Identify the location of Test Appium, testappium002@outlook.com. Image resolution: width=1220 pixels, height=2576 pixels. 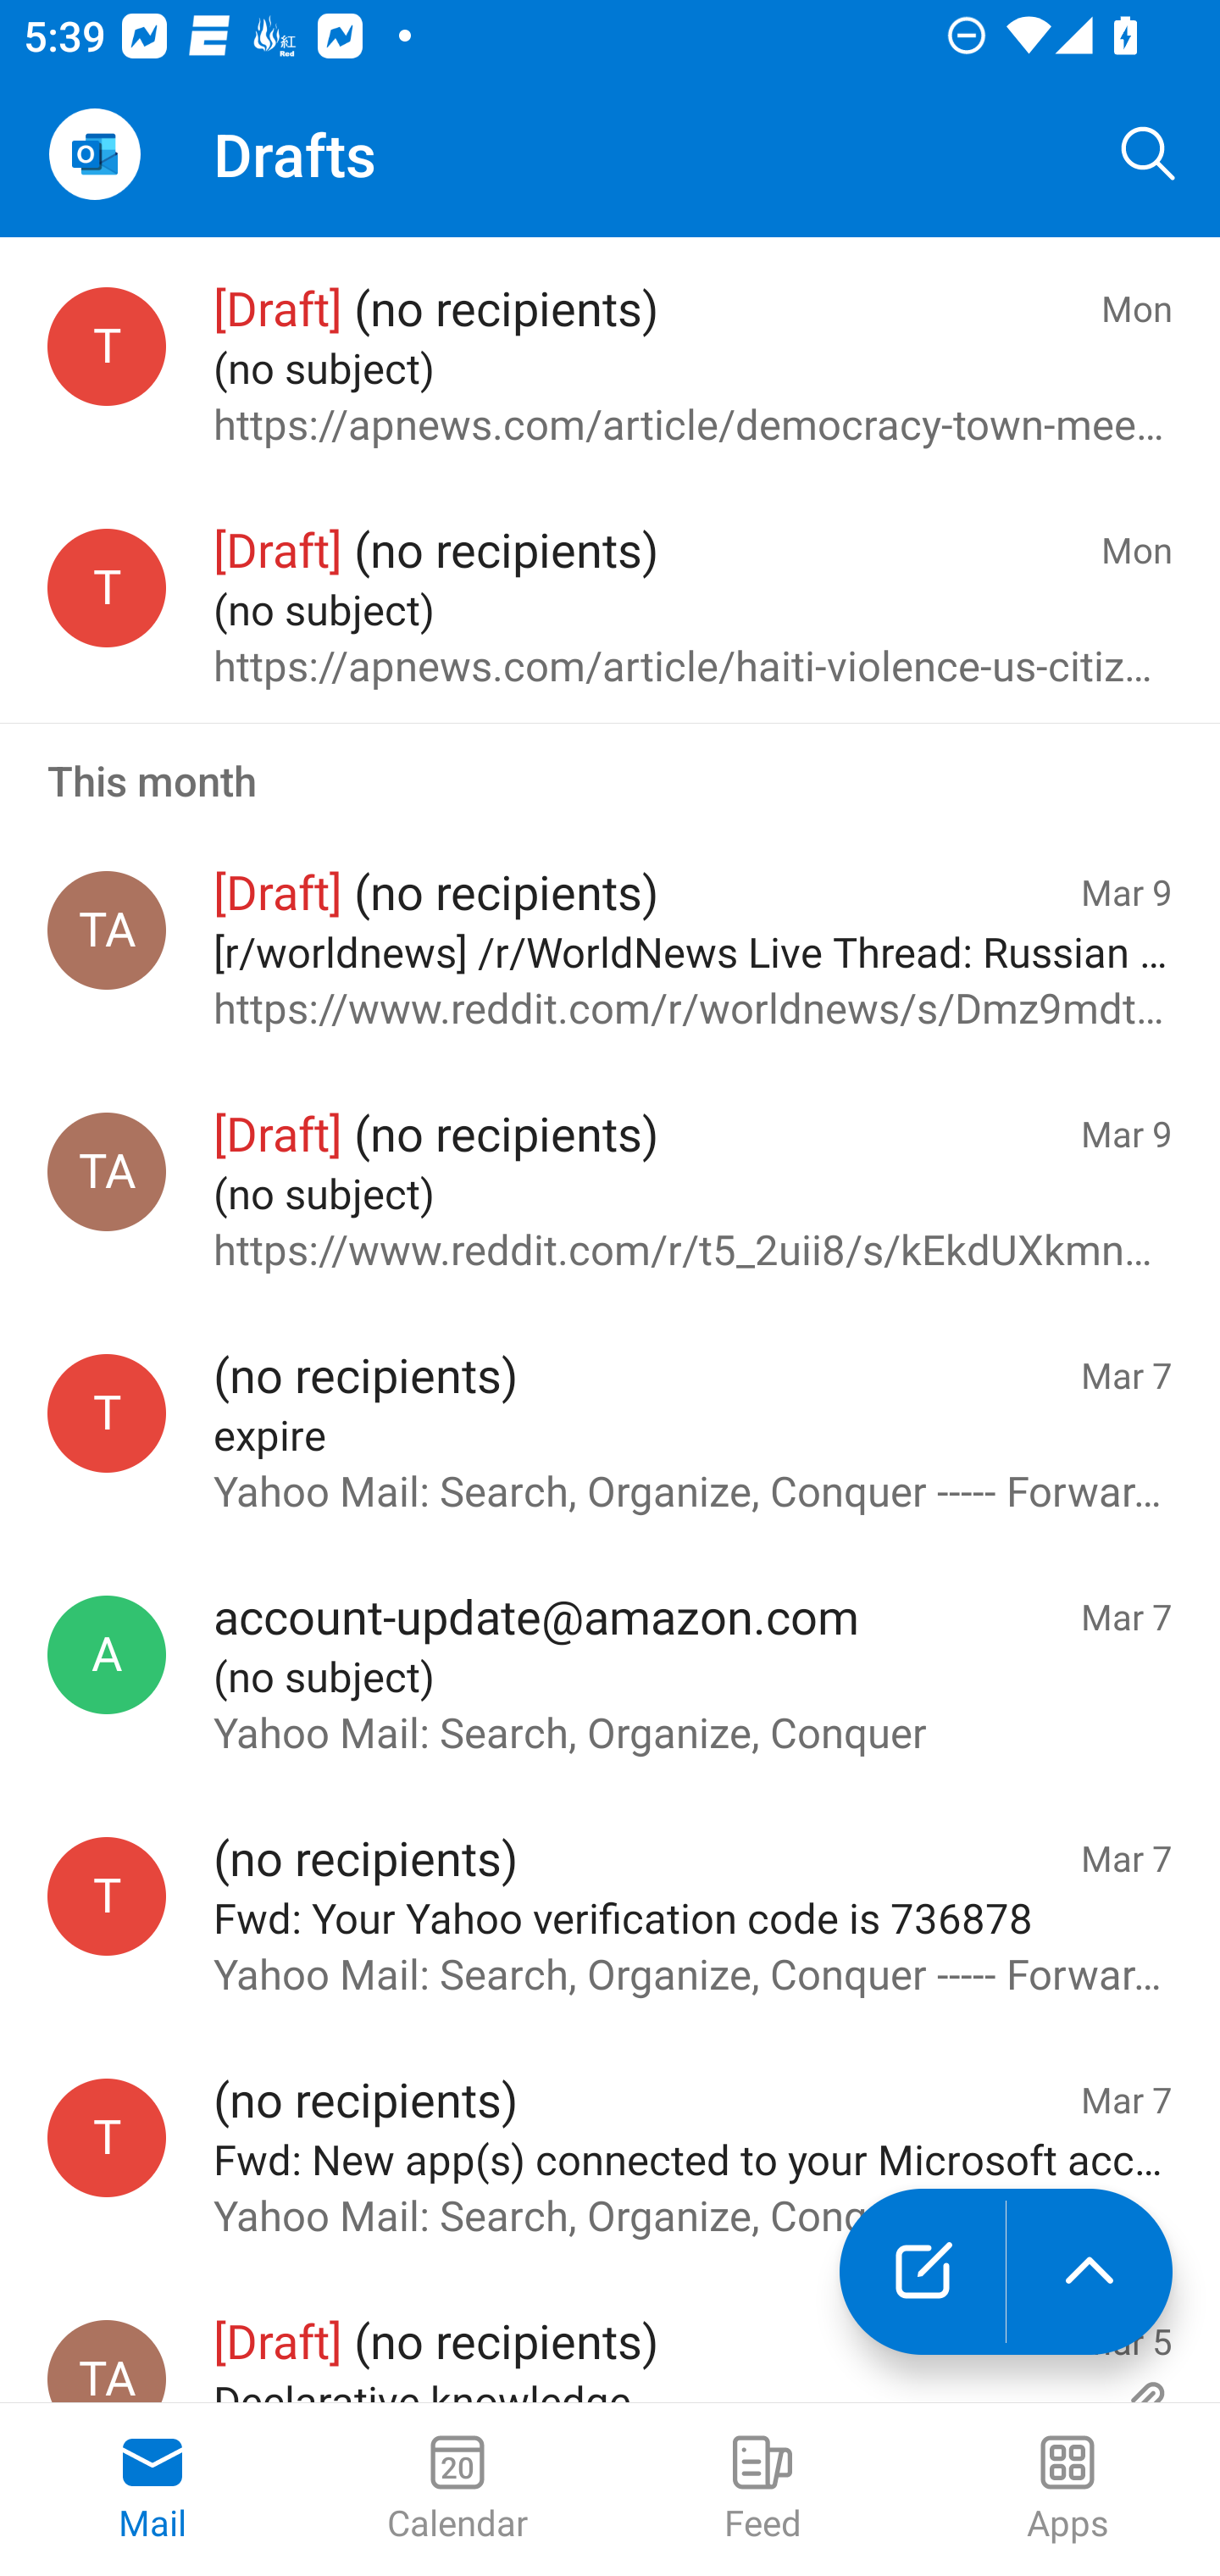
(107, 2362).